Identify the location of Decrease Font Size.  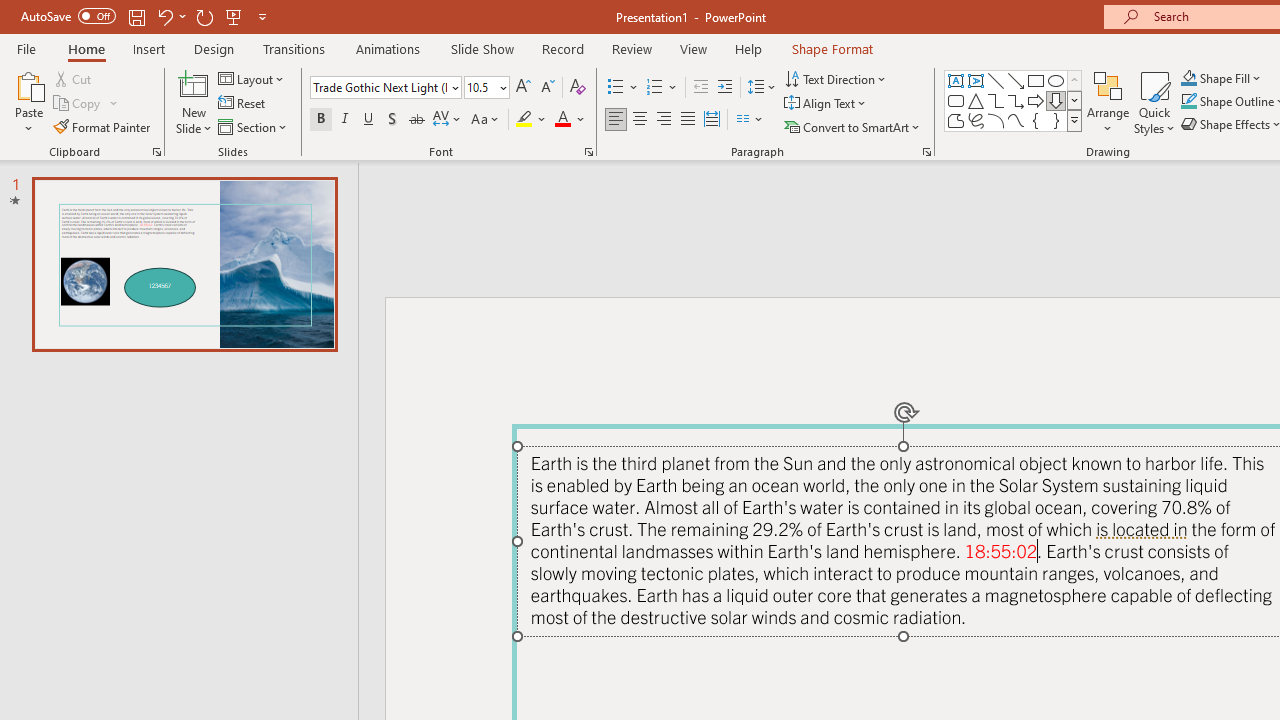
(547, 88).